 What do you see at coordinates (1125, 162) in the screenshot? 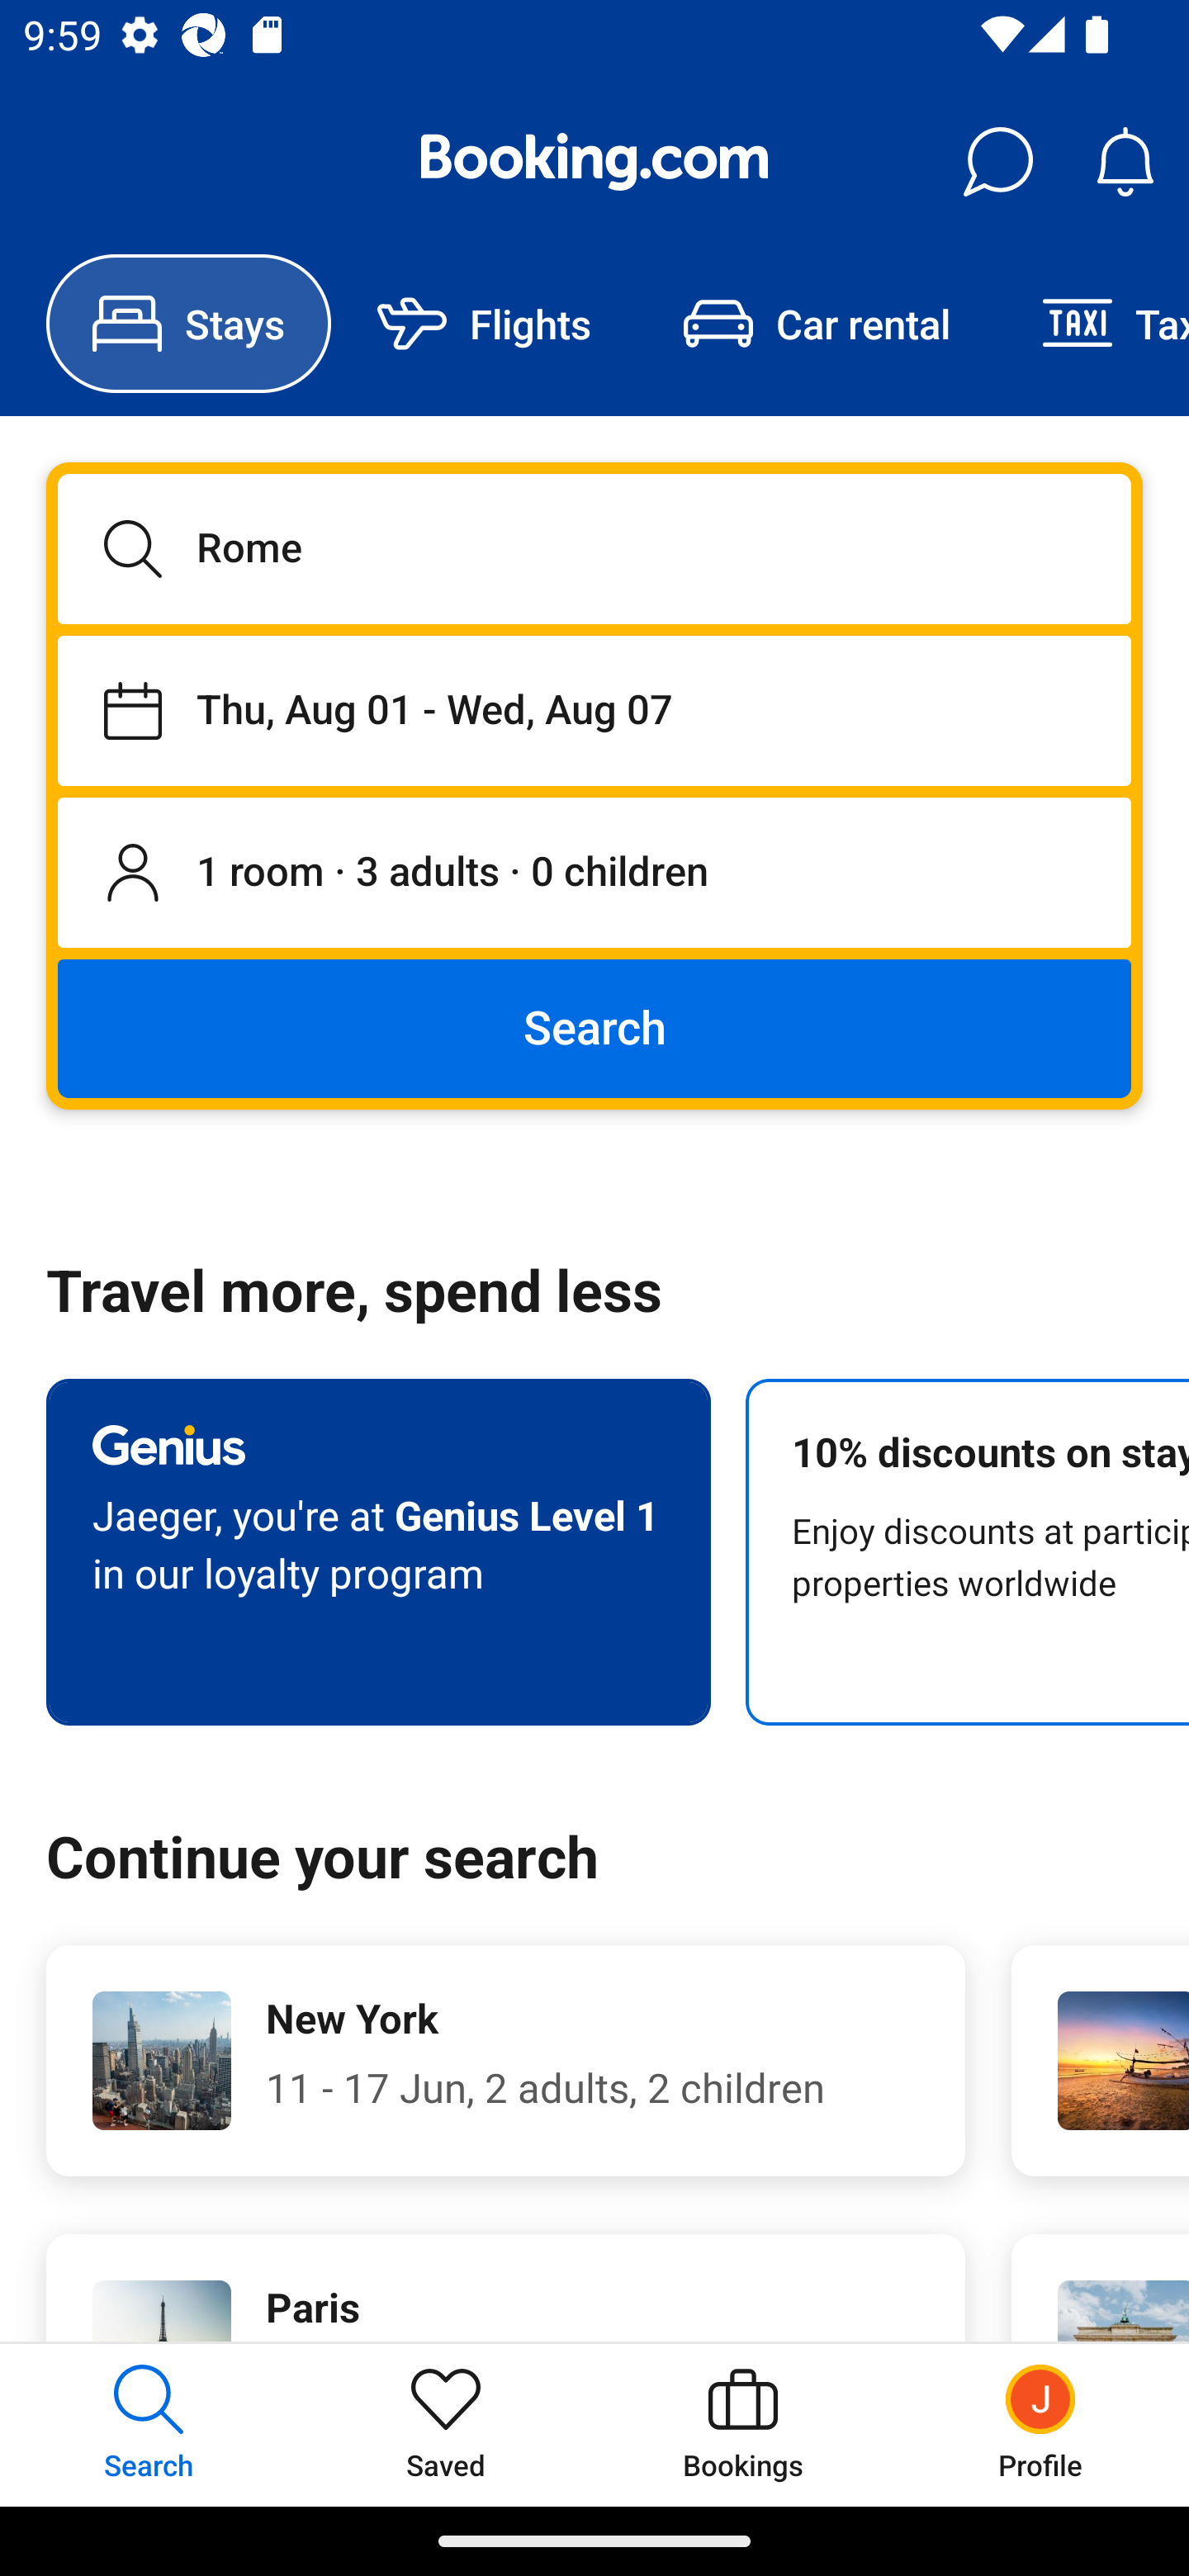
I see `Notifications` at bounding box center [1125, 162].